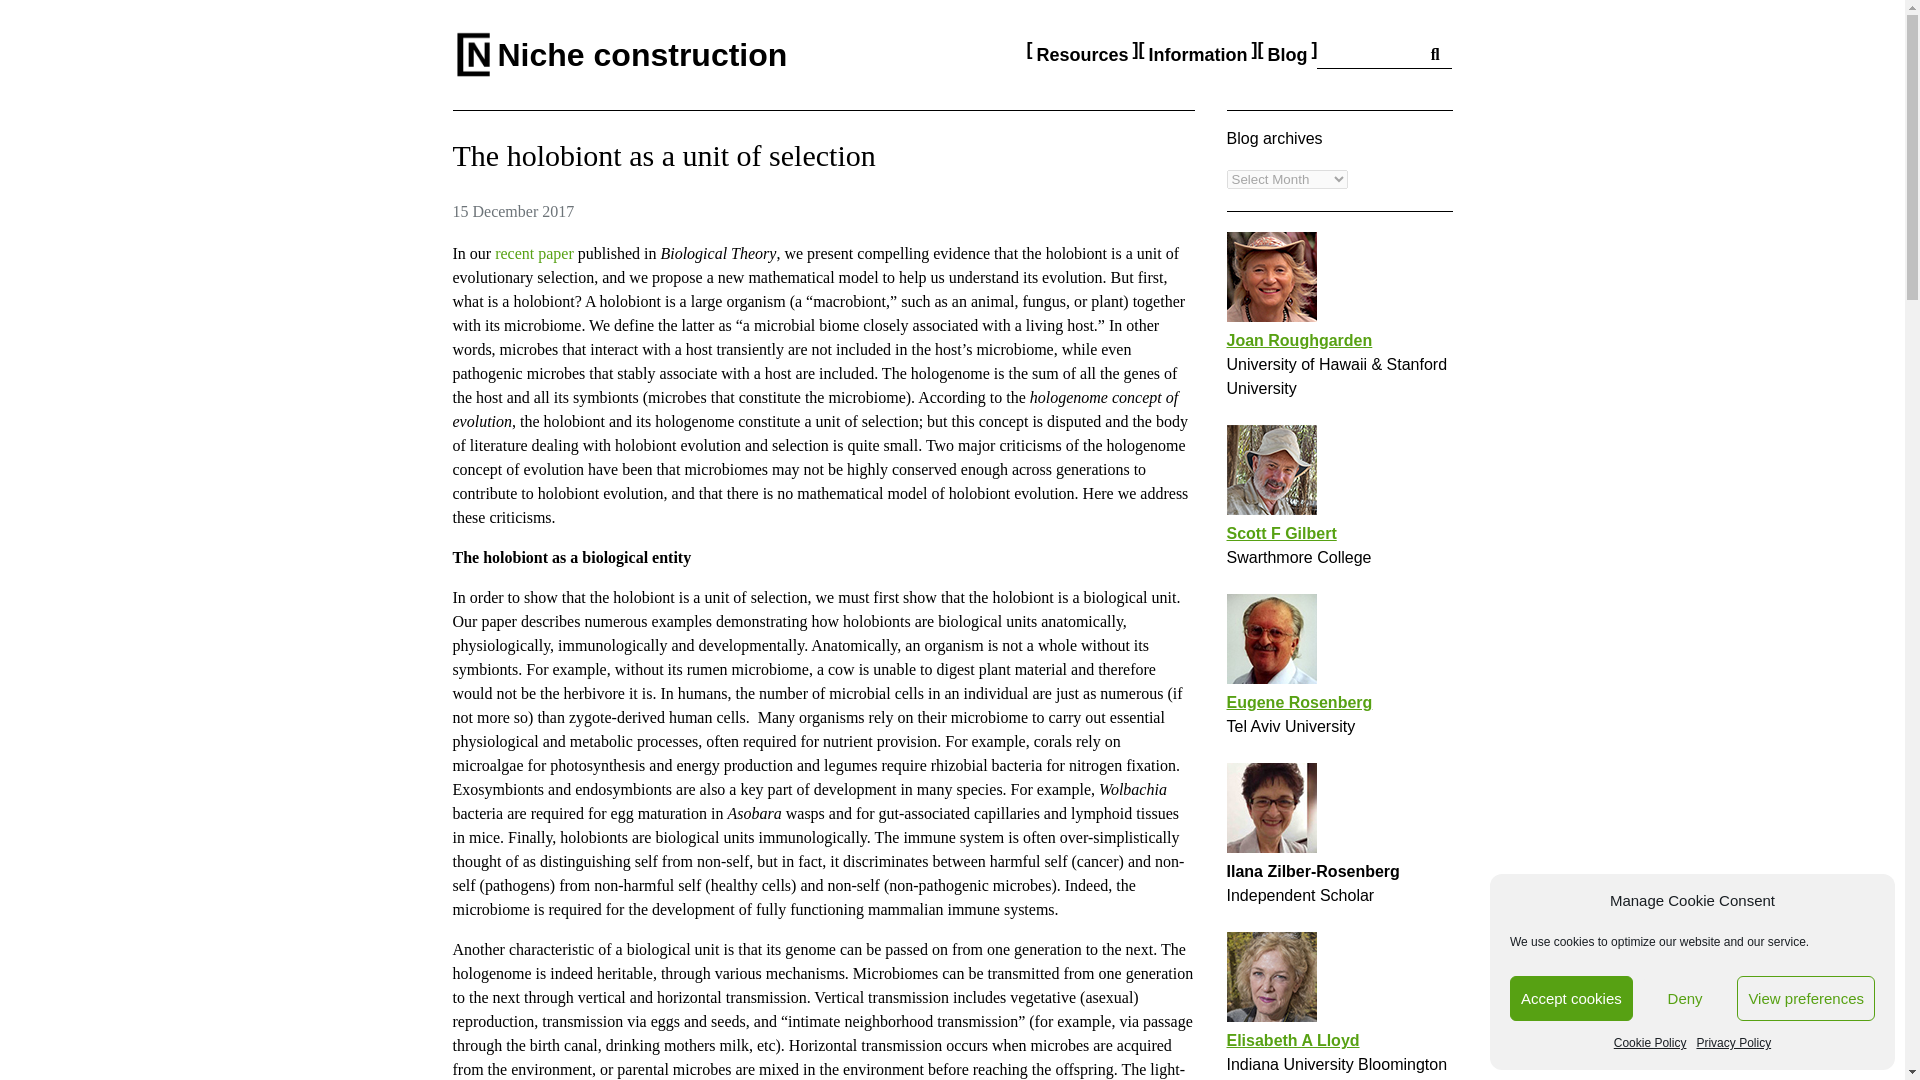 Image resolution: width=1920 pixels, height=1080 pixels. I want to click on Resources, so click(1082, 56).